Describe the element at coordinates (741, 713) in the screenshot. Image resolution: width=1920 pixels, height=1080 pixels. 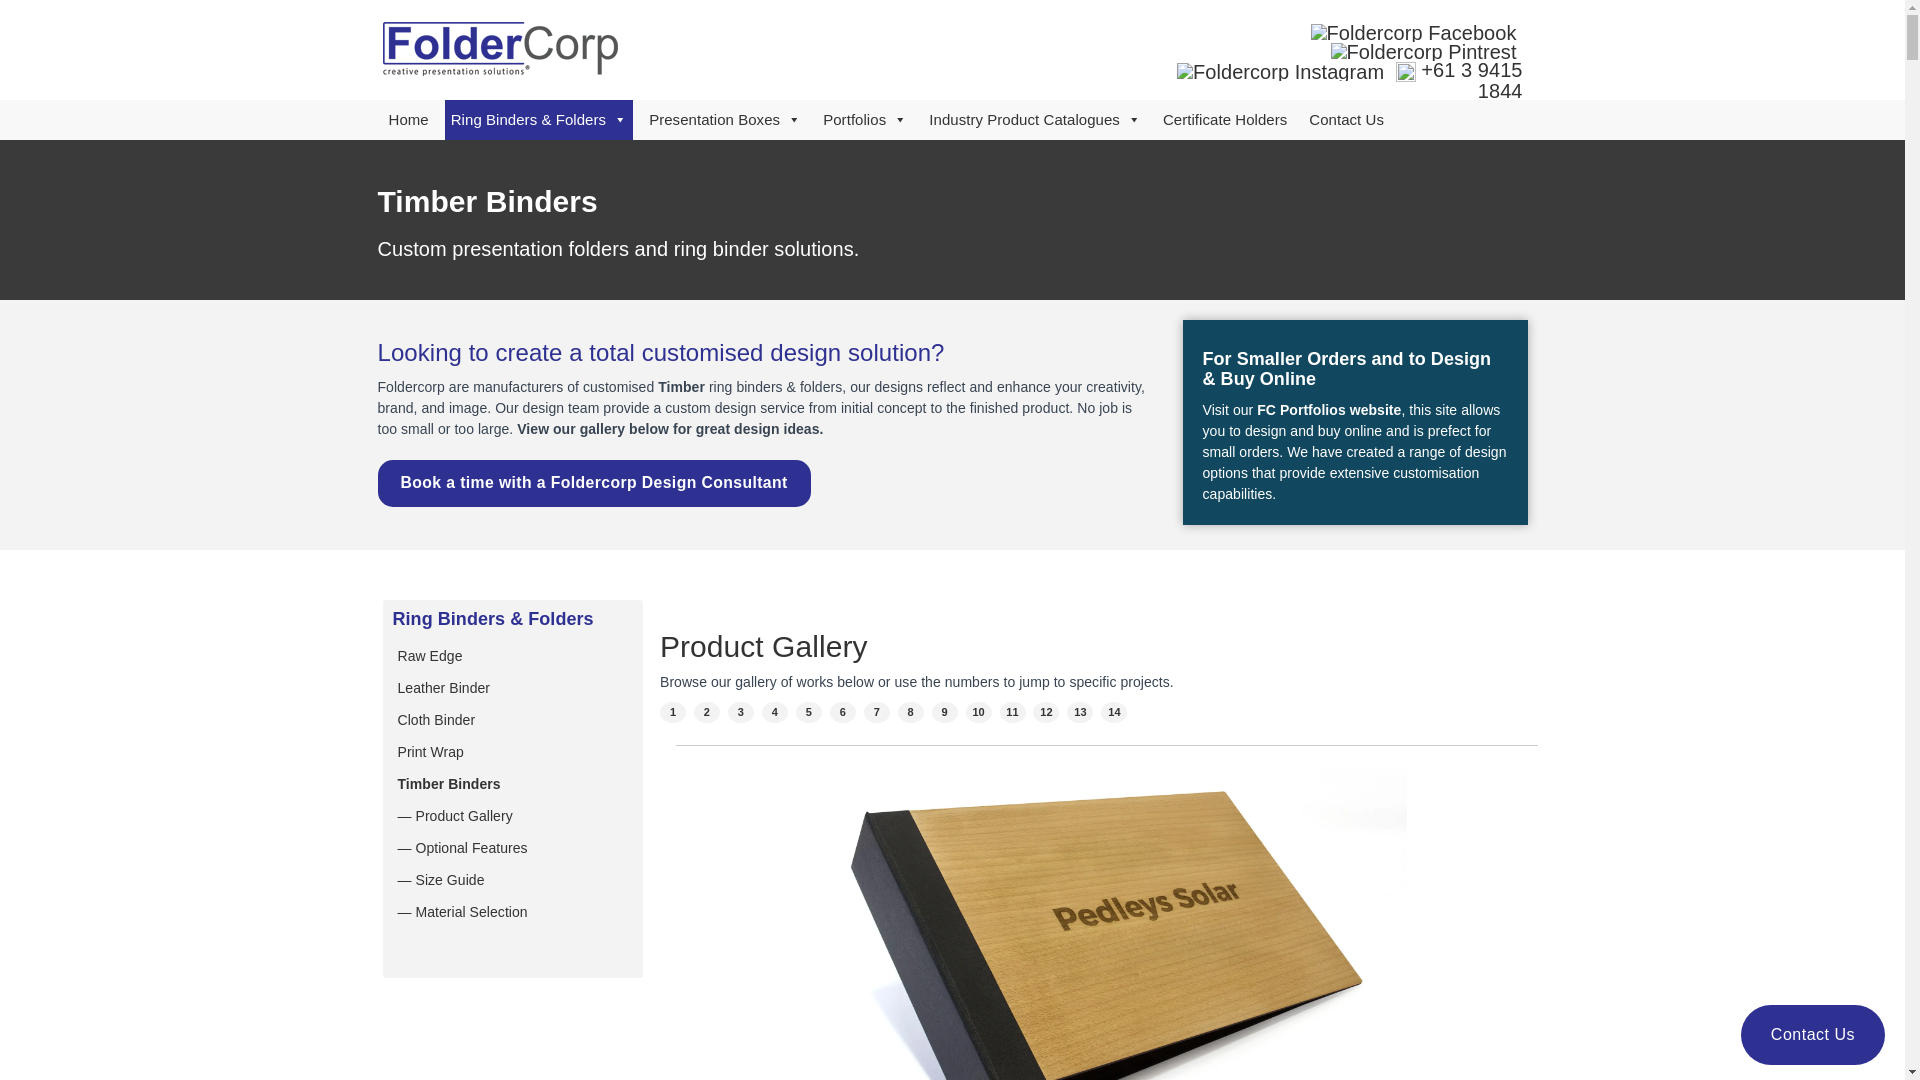
I see `3` at that location.